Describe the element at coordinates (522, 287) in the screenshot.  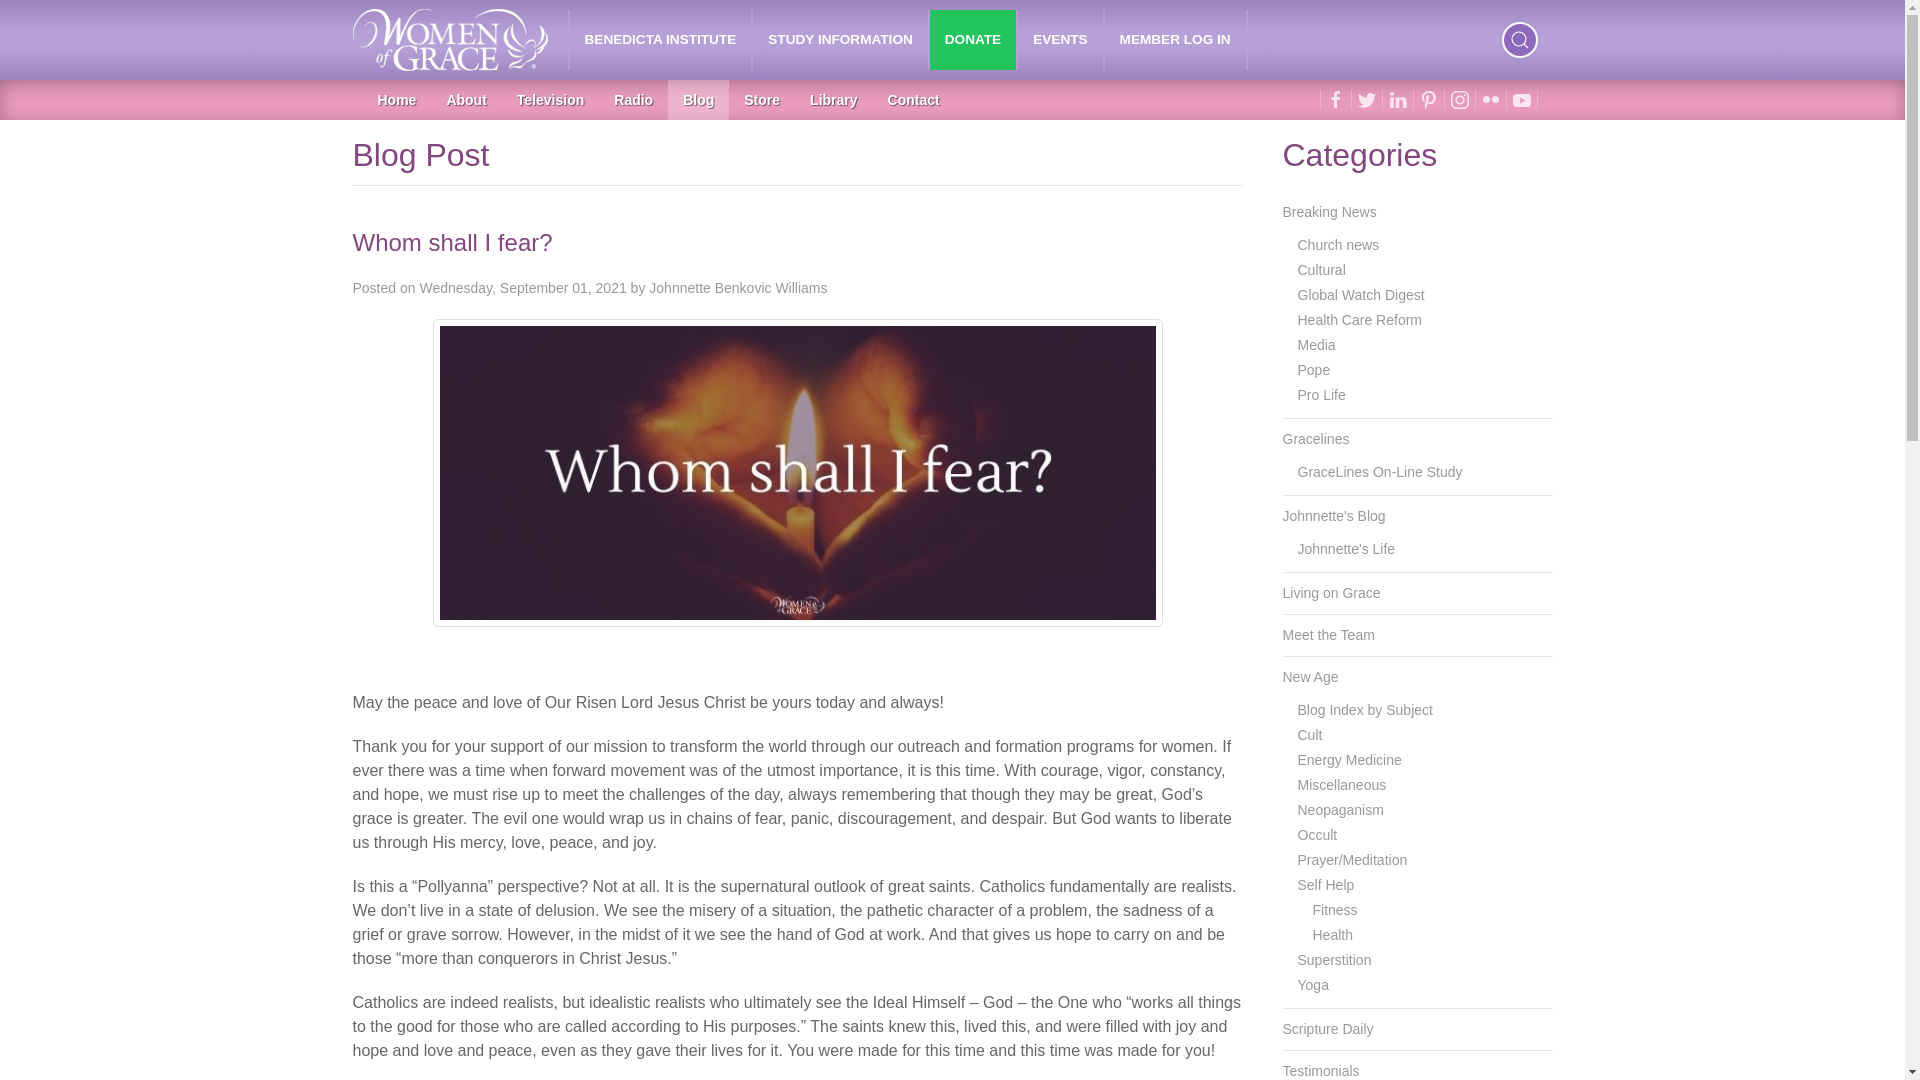
I see `Wednesday, September 01, 2021` at that location.